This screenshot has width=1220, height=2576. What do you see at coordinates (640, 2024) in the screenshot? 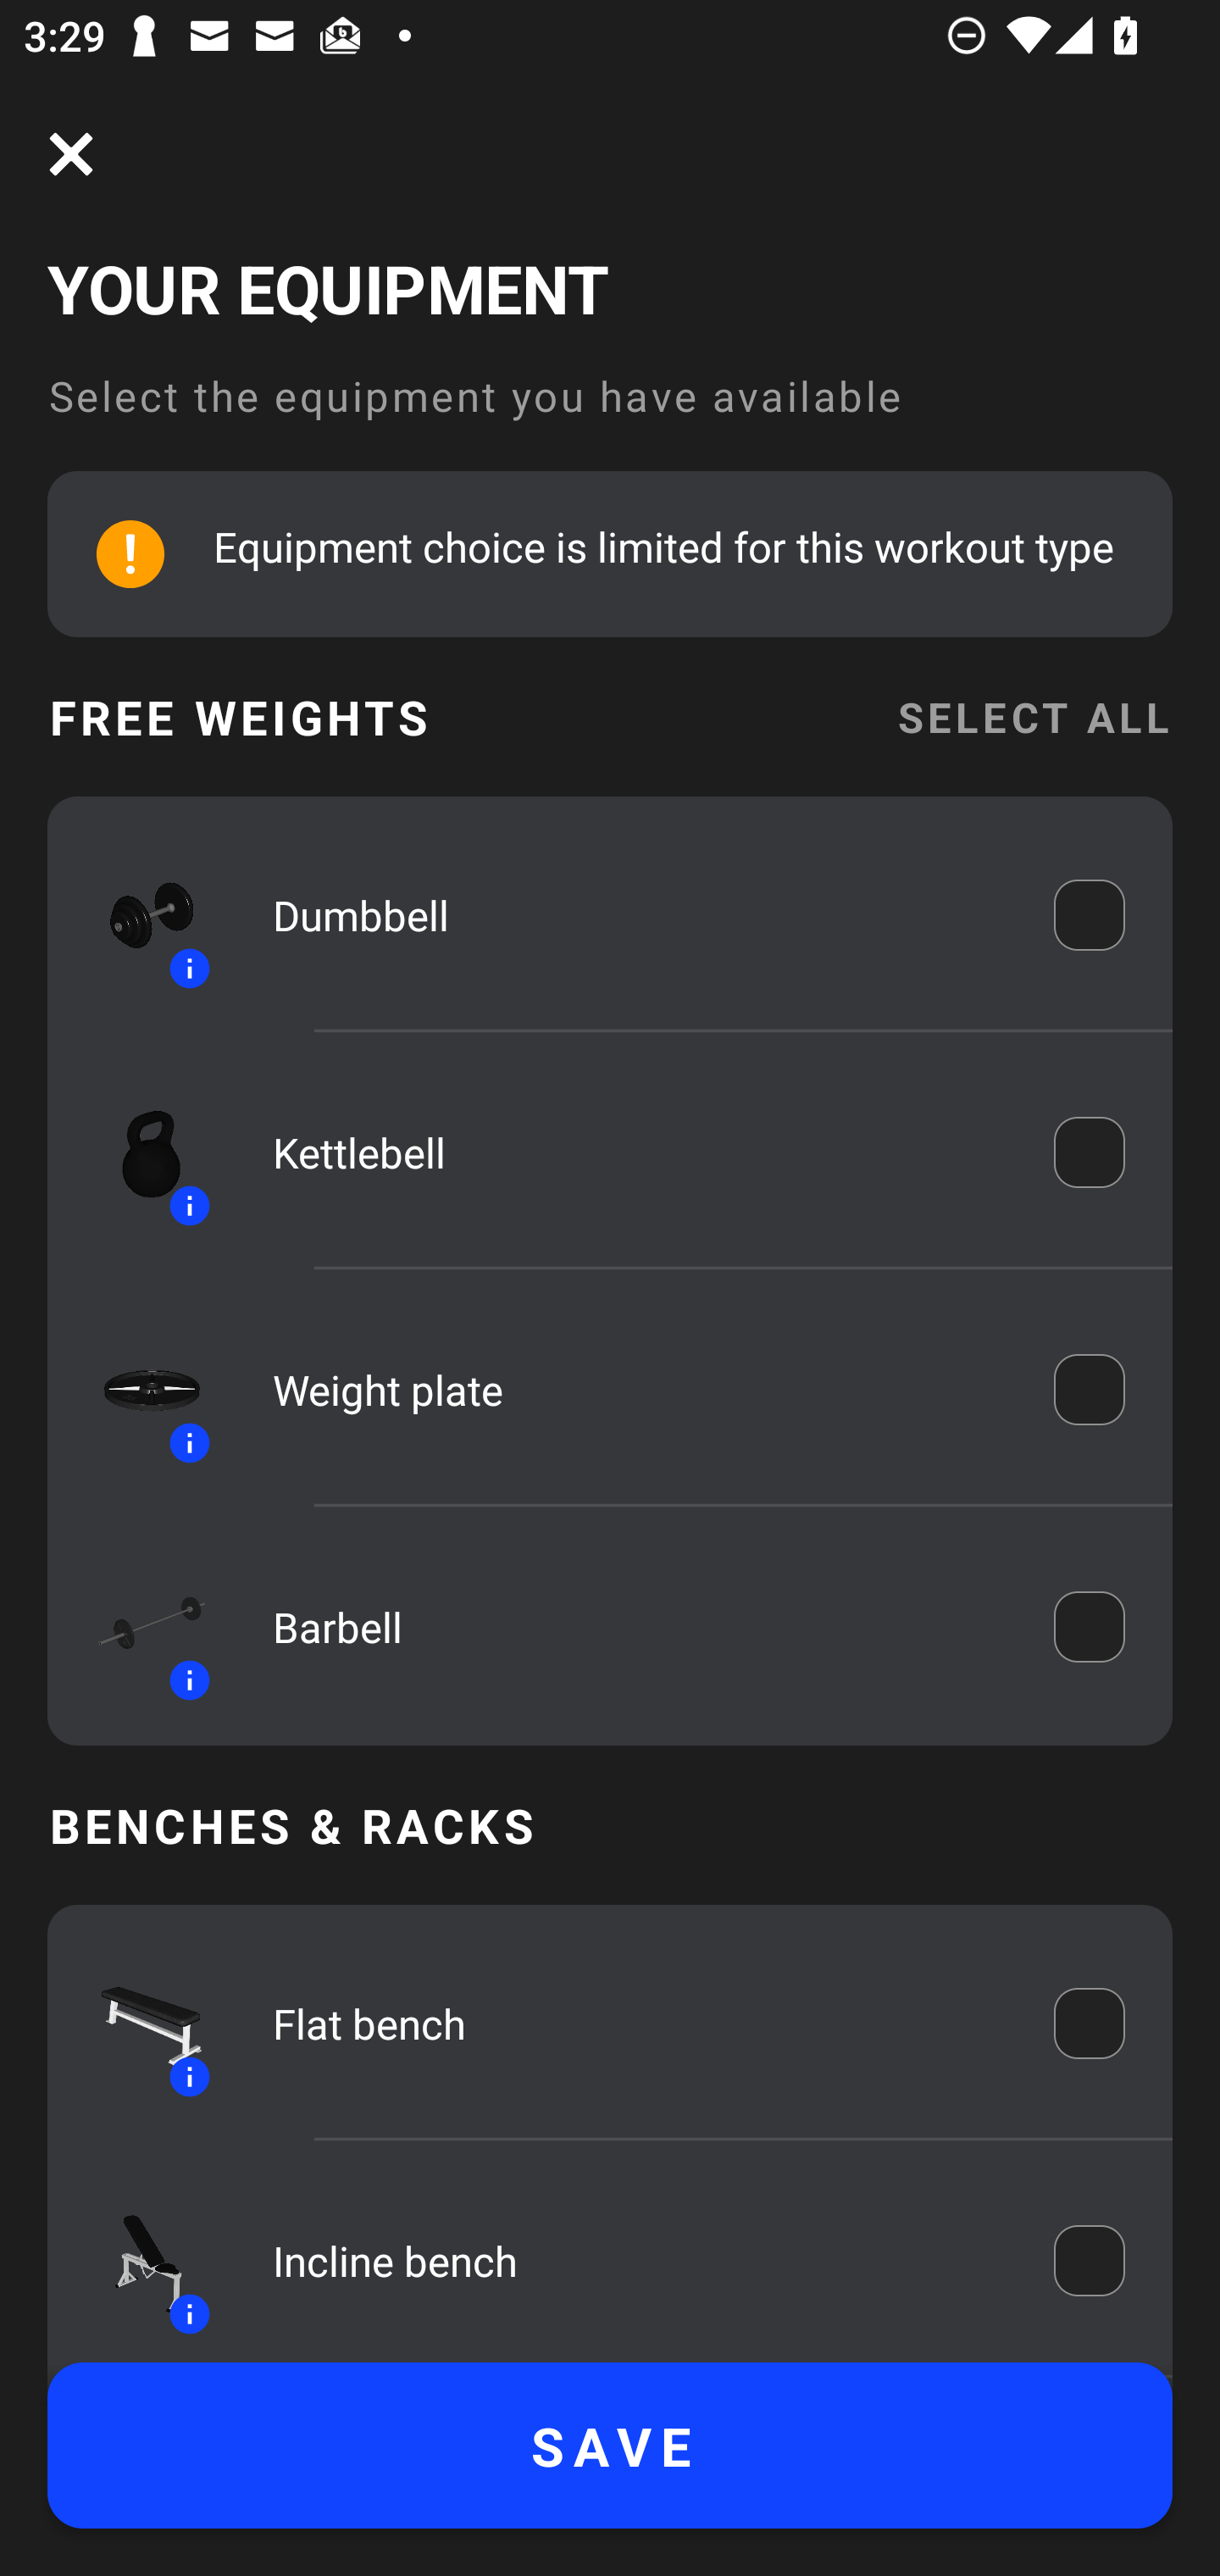
I see `Flat bench` at bounding box center [640, 2024].